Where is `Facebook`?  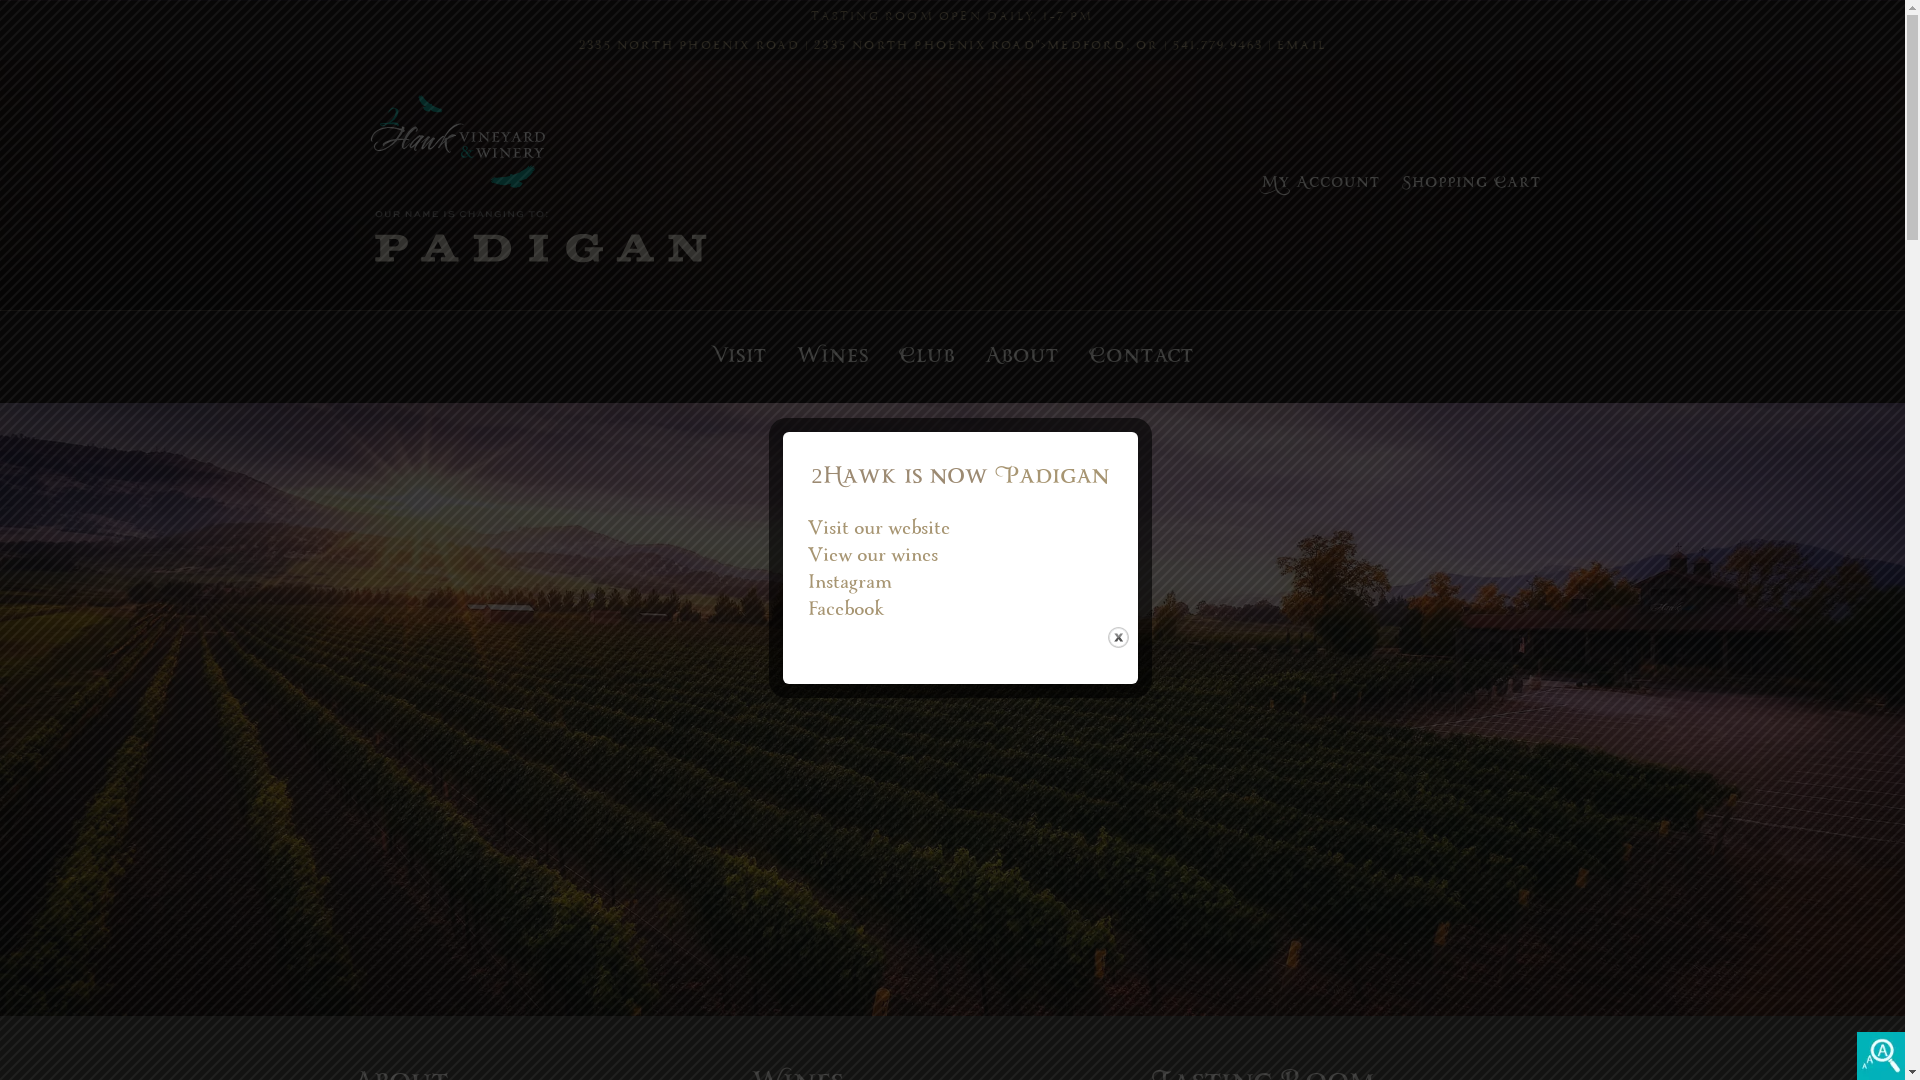
Facebook is located at coordinates (846, 610).